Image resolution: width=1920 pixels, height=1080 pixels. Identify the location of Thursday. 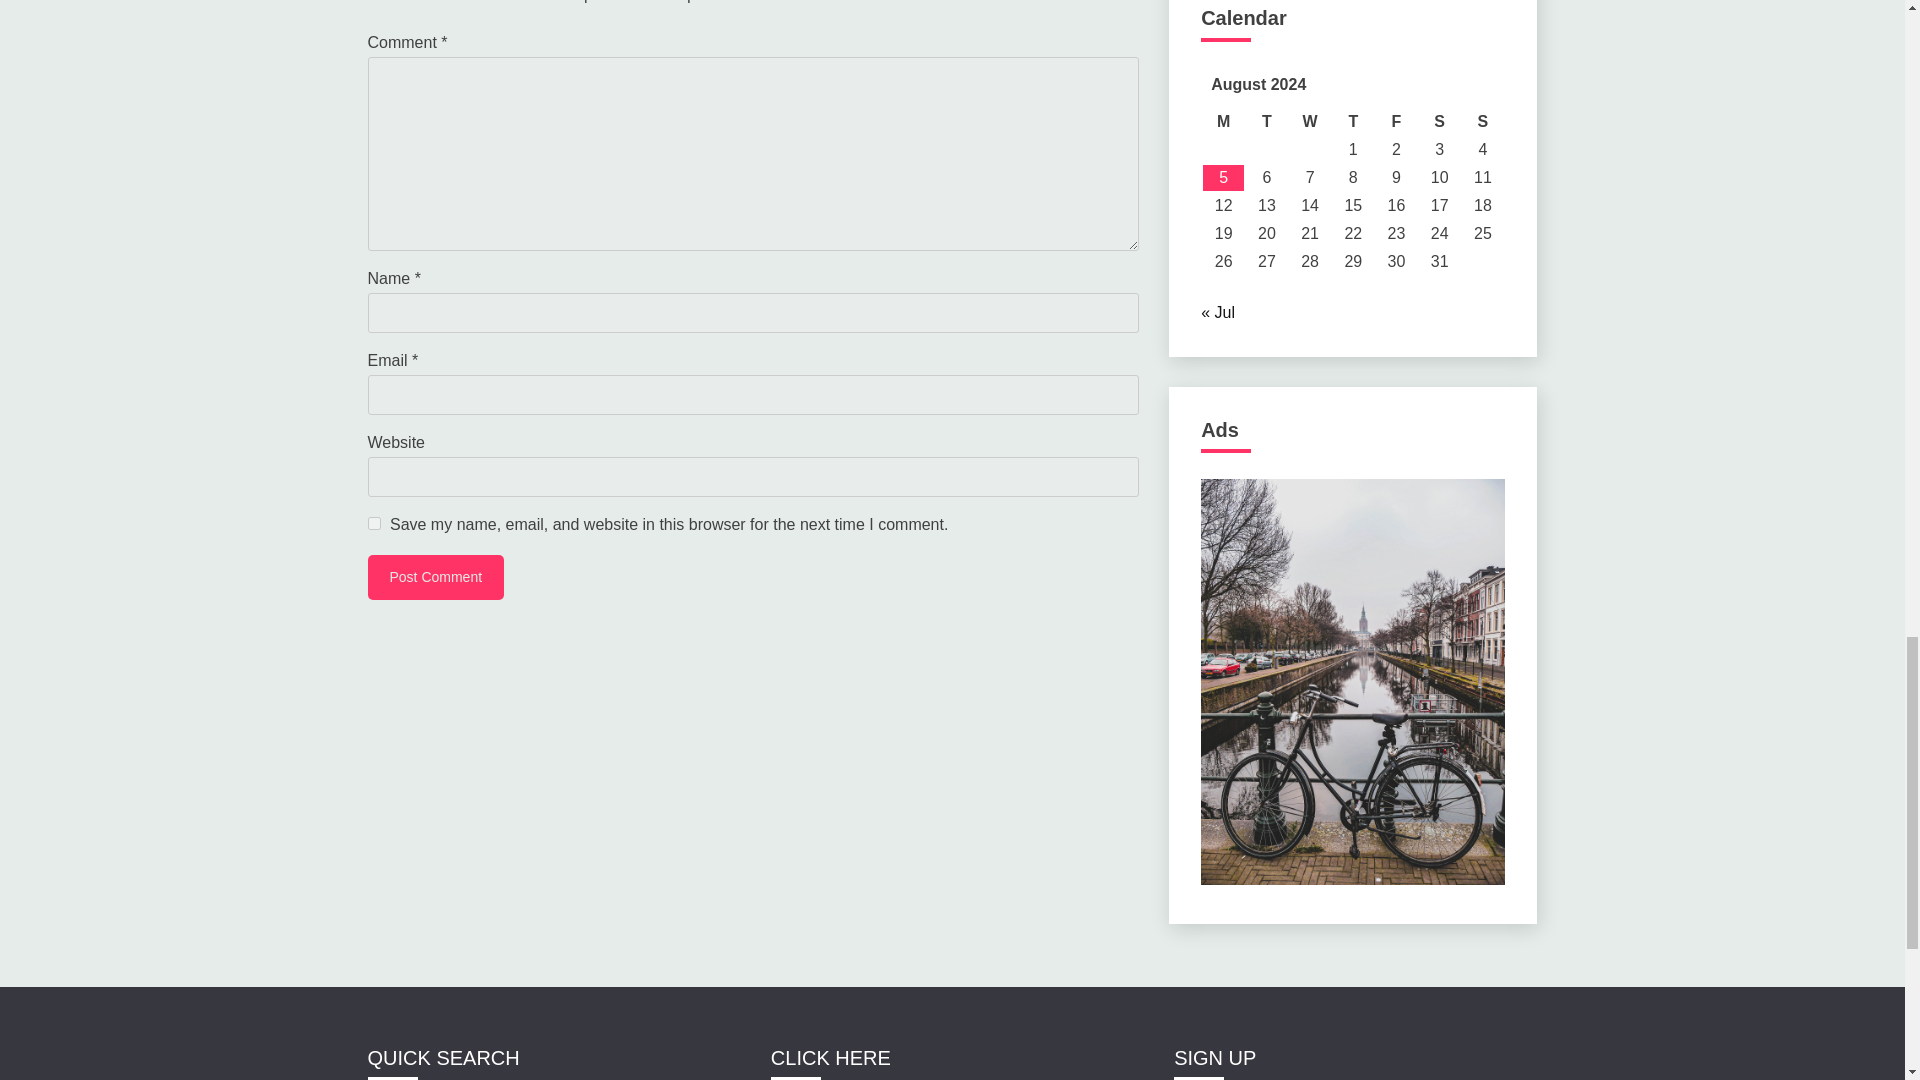
(1353, 122).